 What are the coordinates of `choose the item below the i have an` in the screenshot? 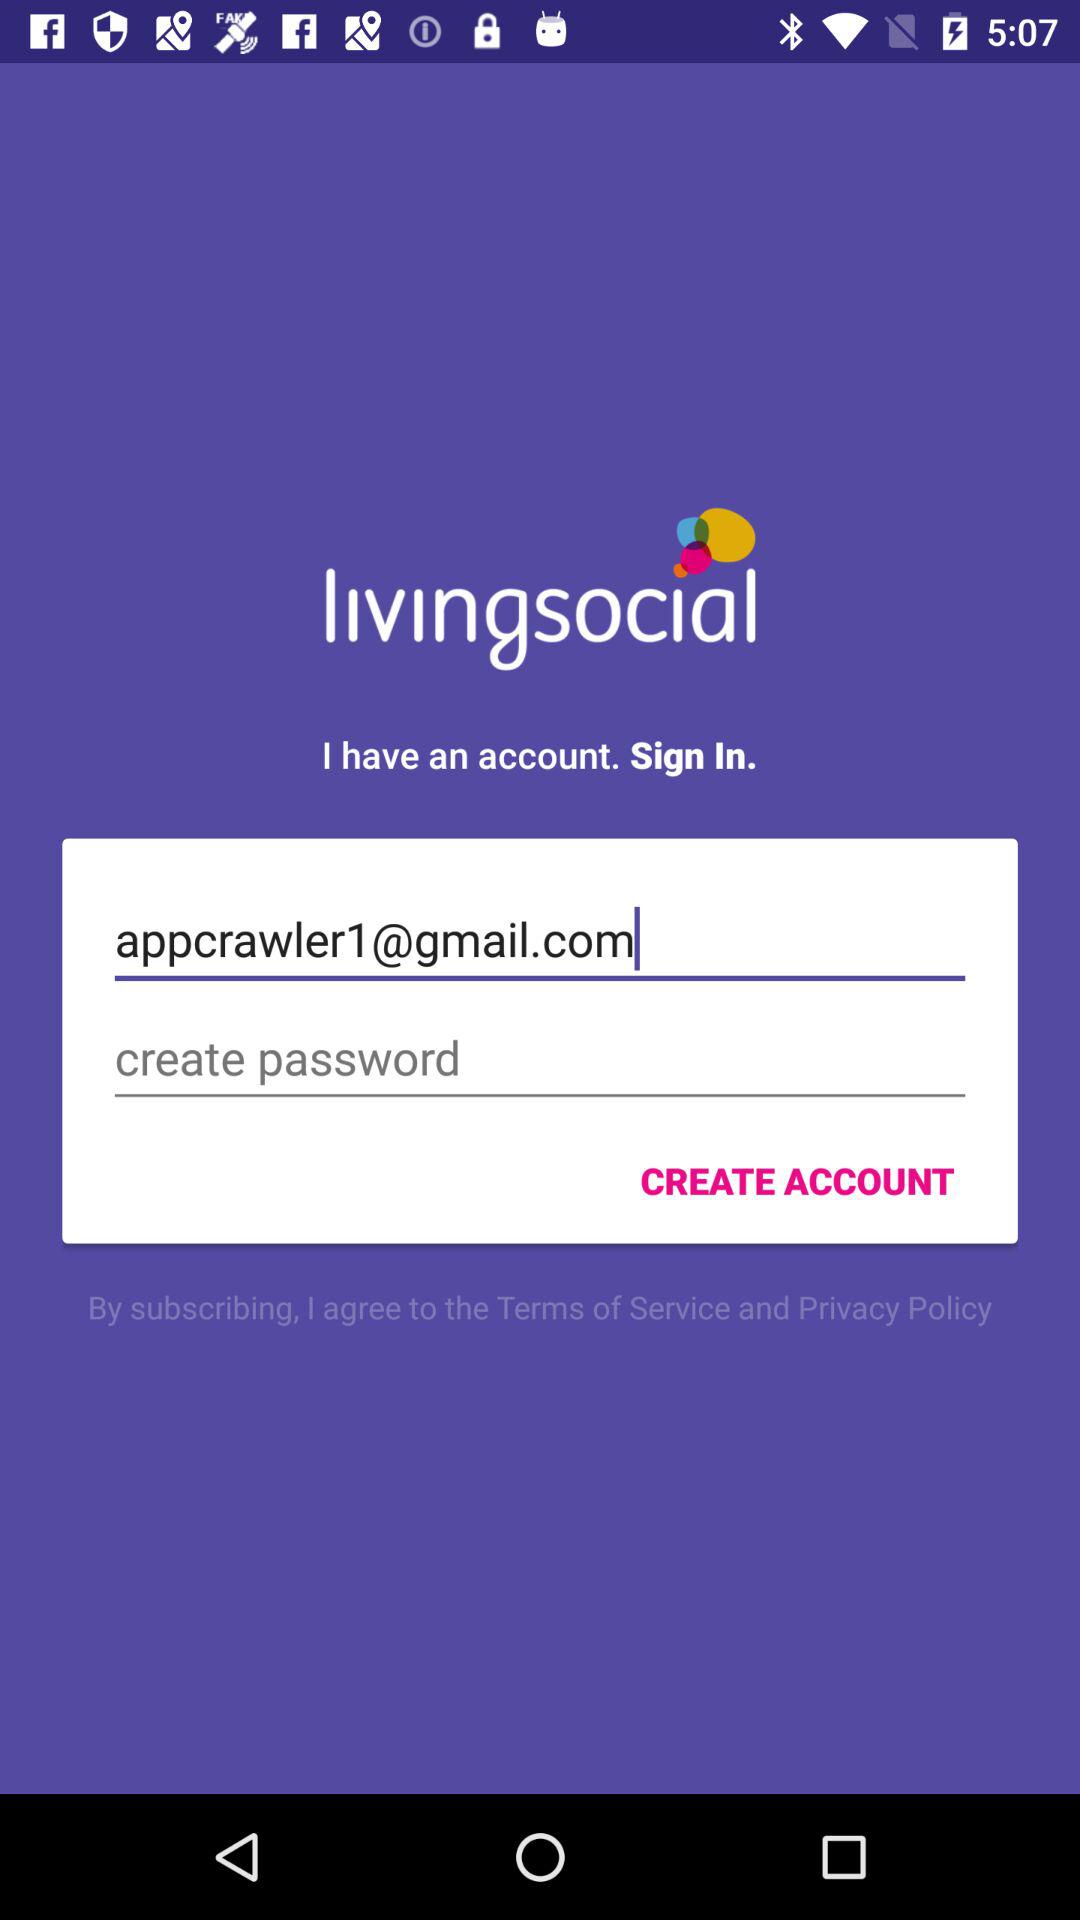 It's located at (540, 939).